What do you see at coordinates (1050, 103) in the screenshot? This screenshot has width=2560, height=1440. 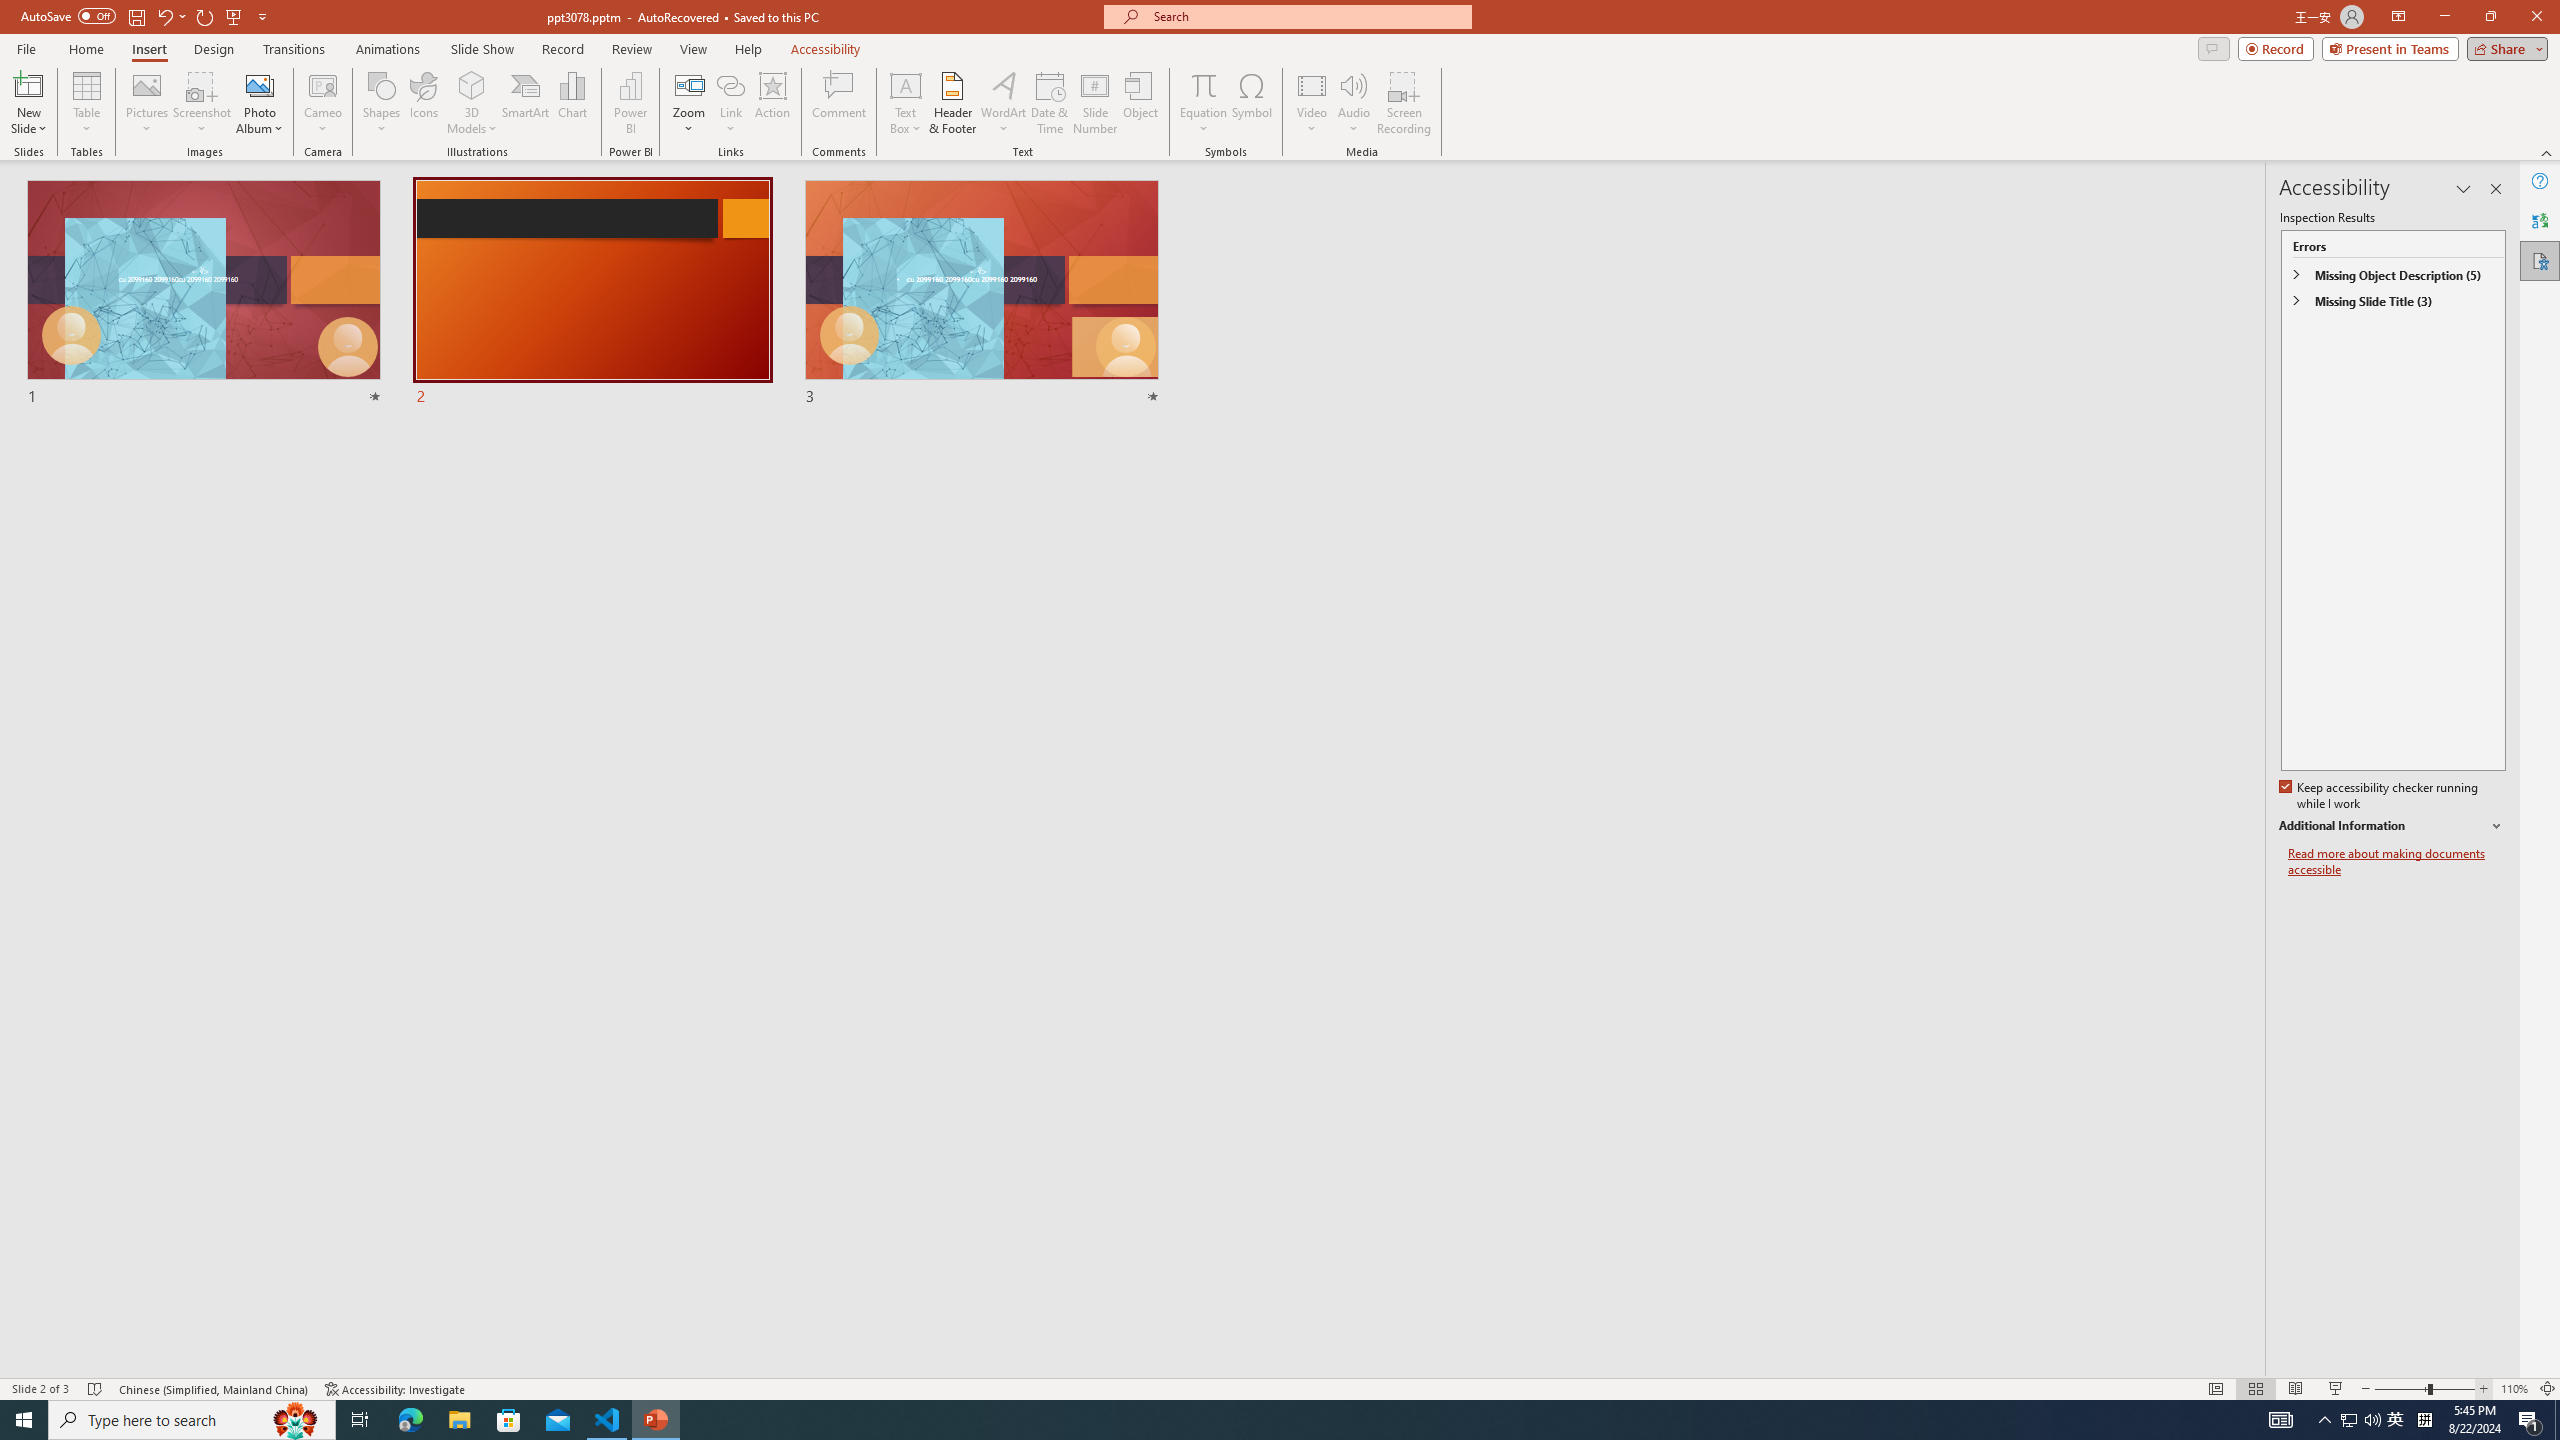 I see `Date & Time...` at bounding box center [1050, 103].